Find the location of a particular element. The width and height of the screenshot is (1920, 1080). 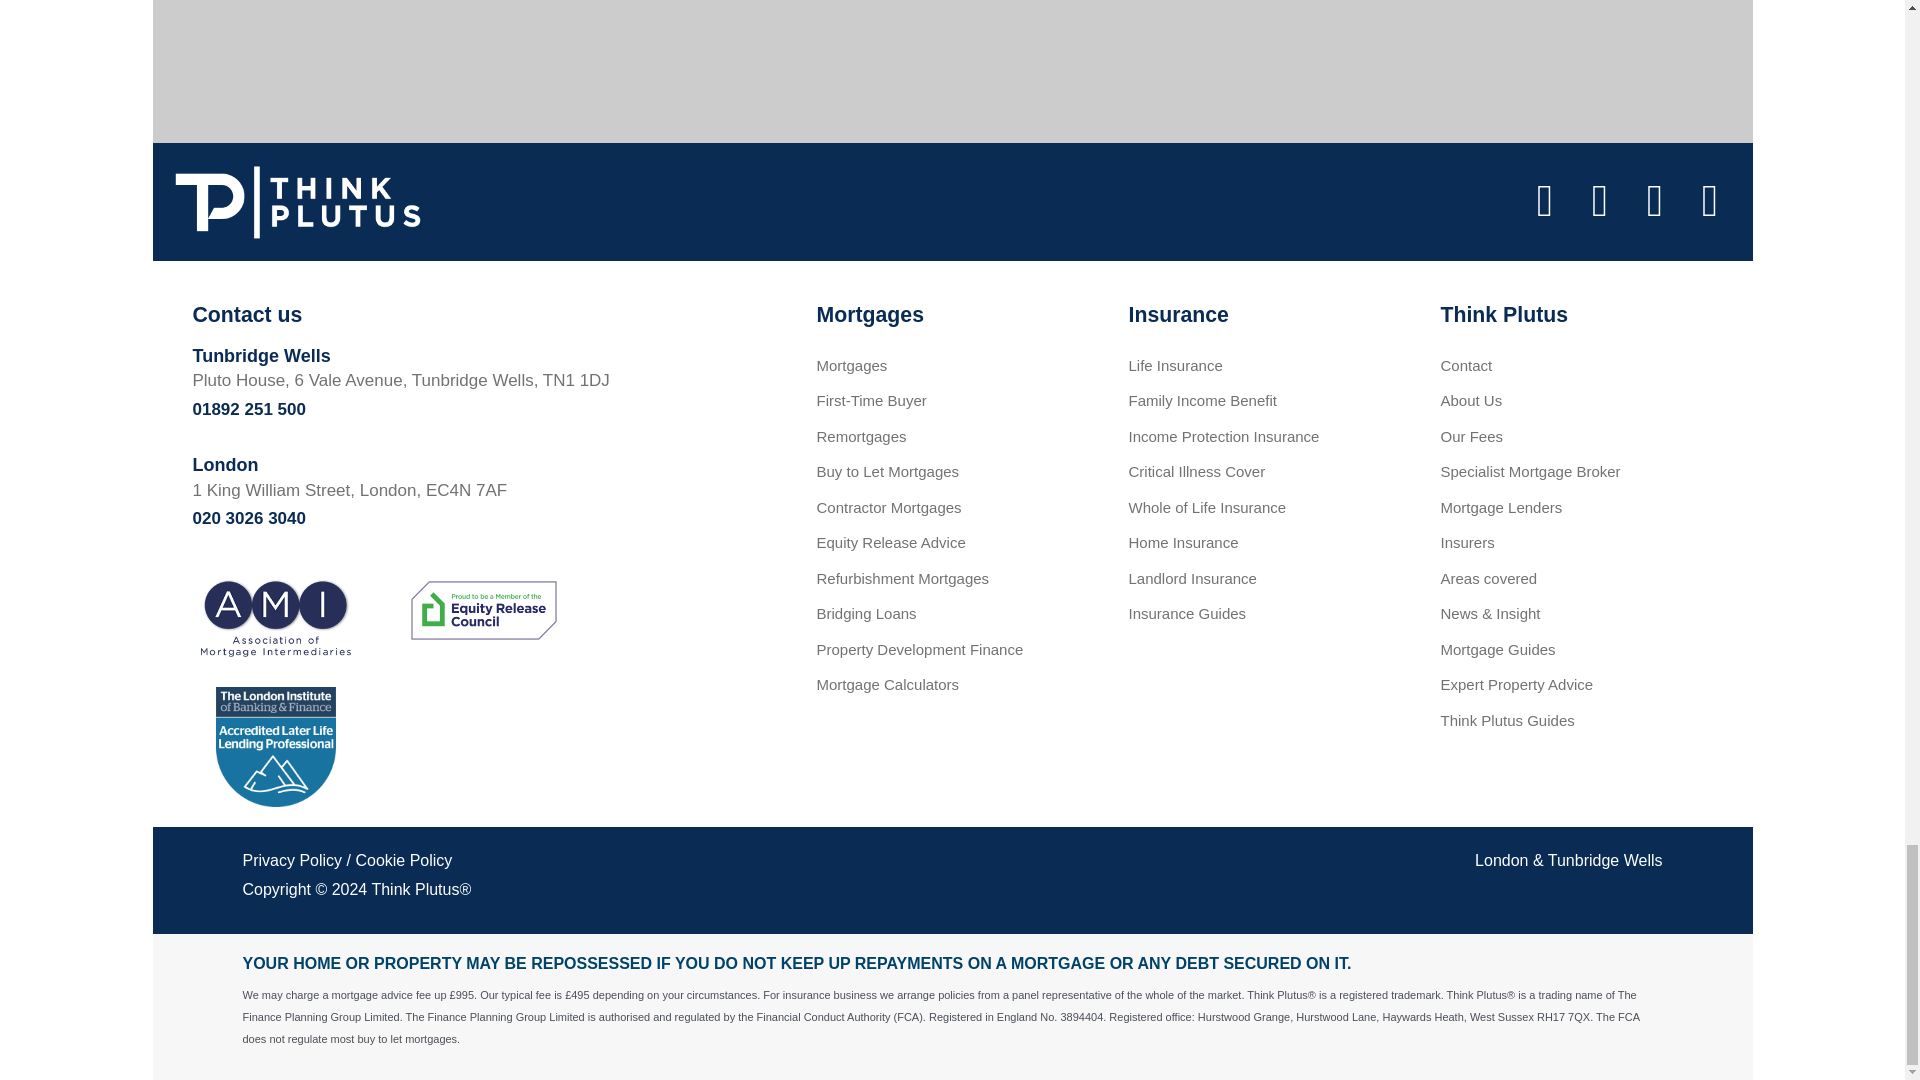

Cookie Policy  is located at coordinates (403, 860).